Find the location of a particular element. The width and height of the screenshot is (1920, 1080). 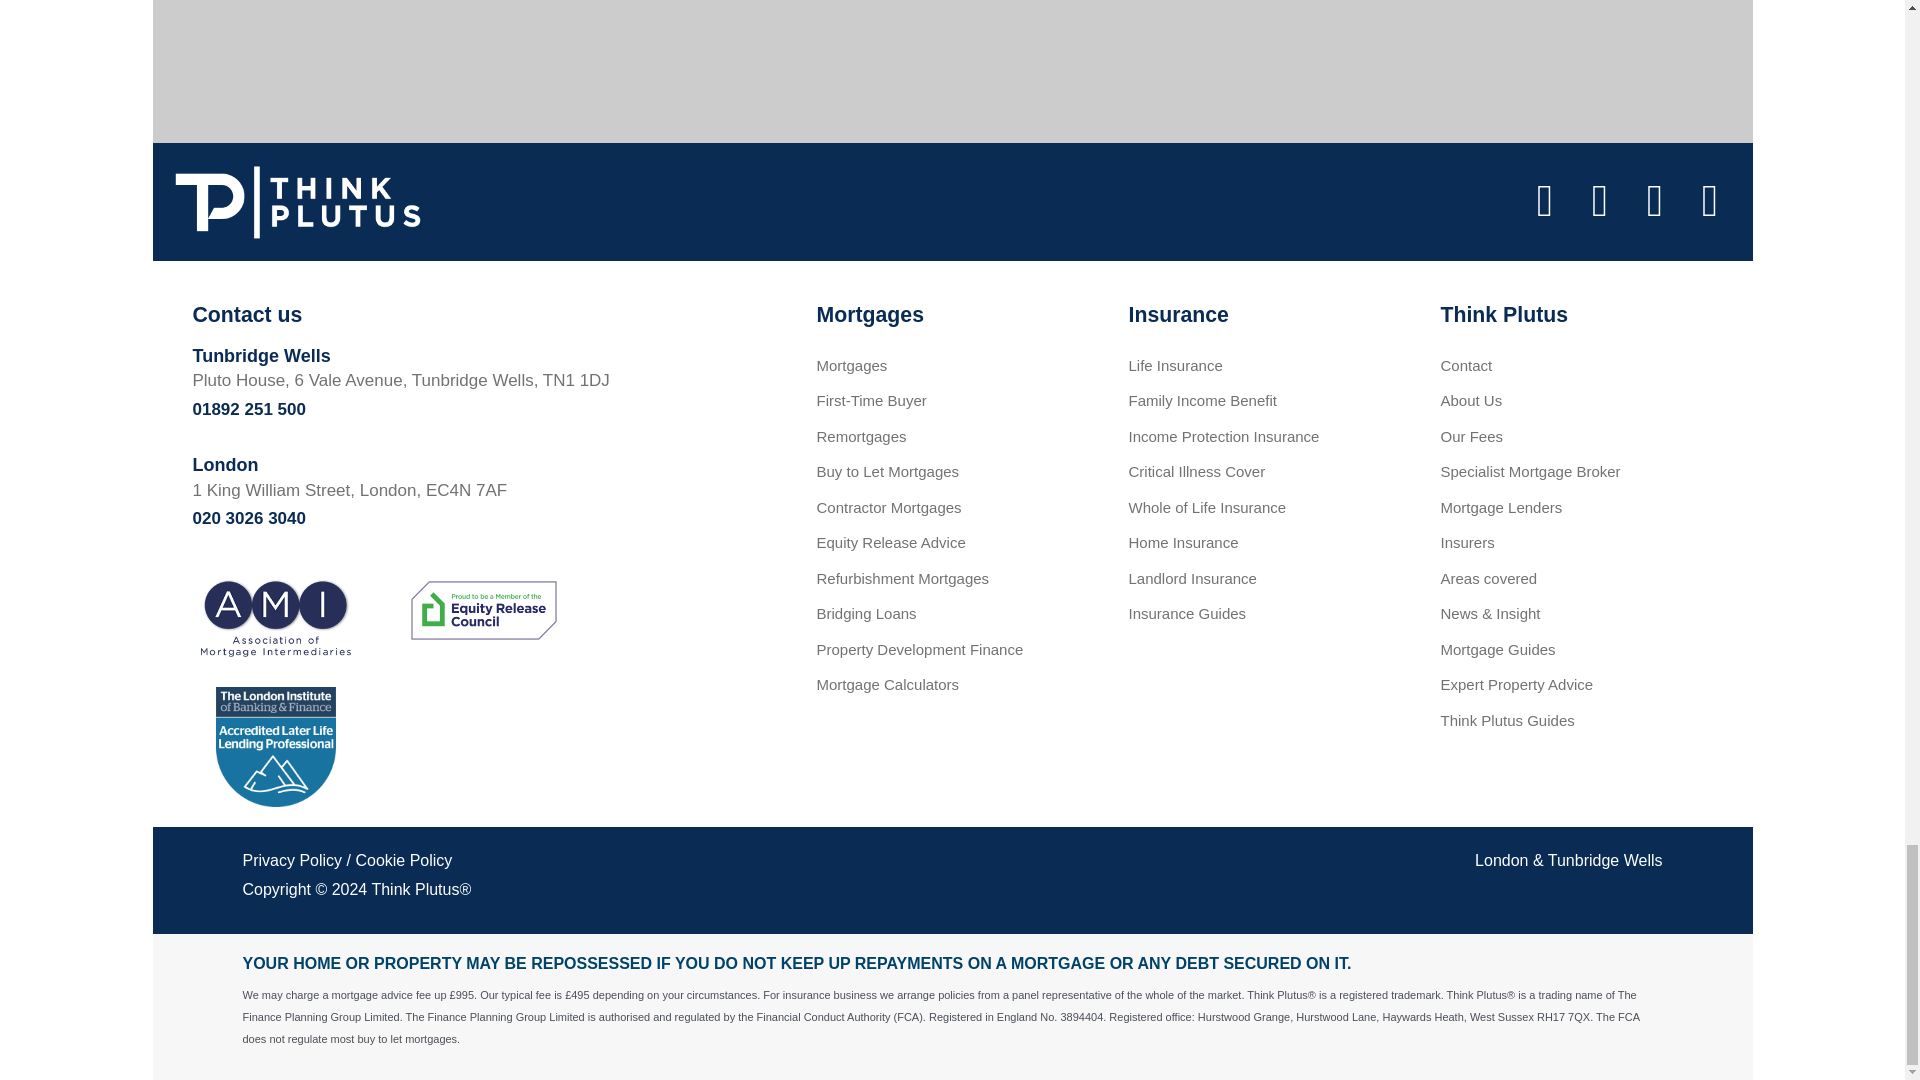

Cookie Policy  is located at coordinates (403, 860).